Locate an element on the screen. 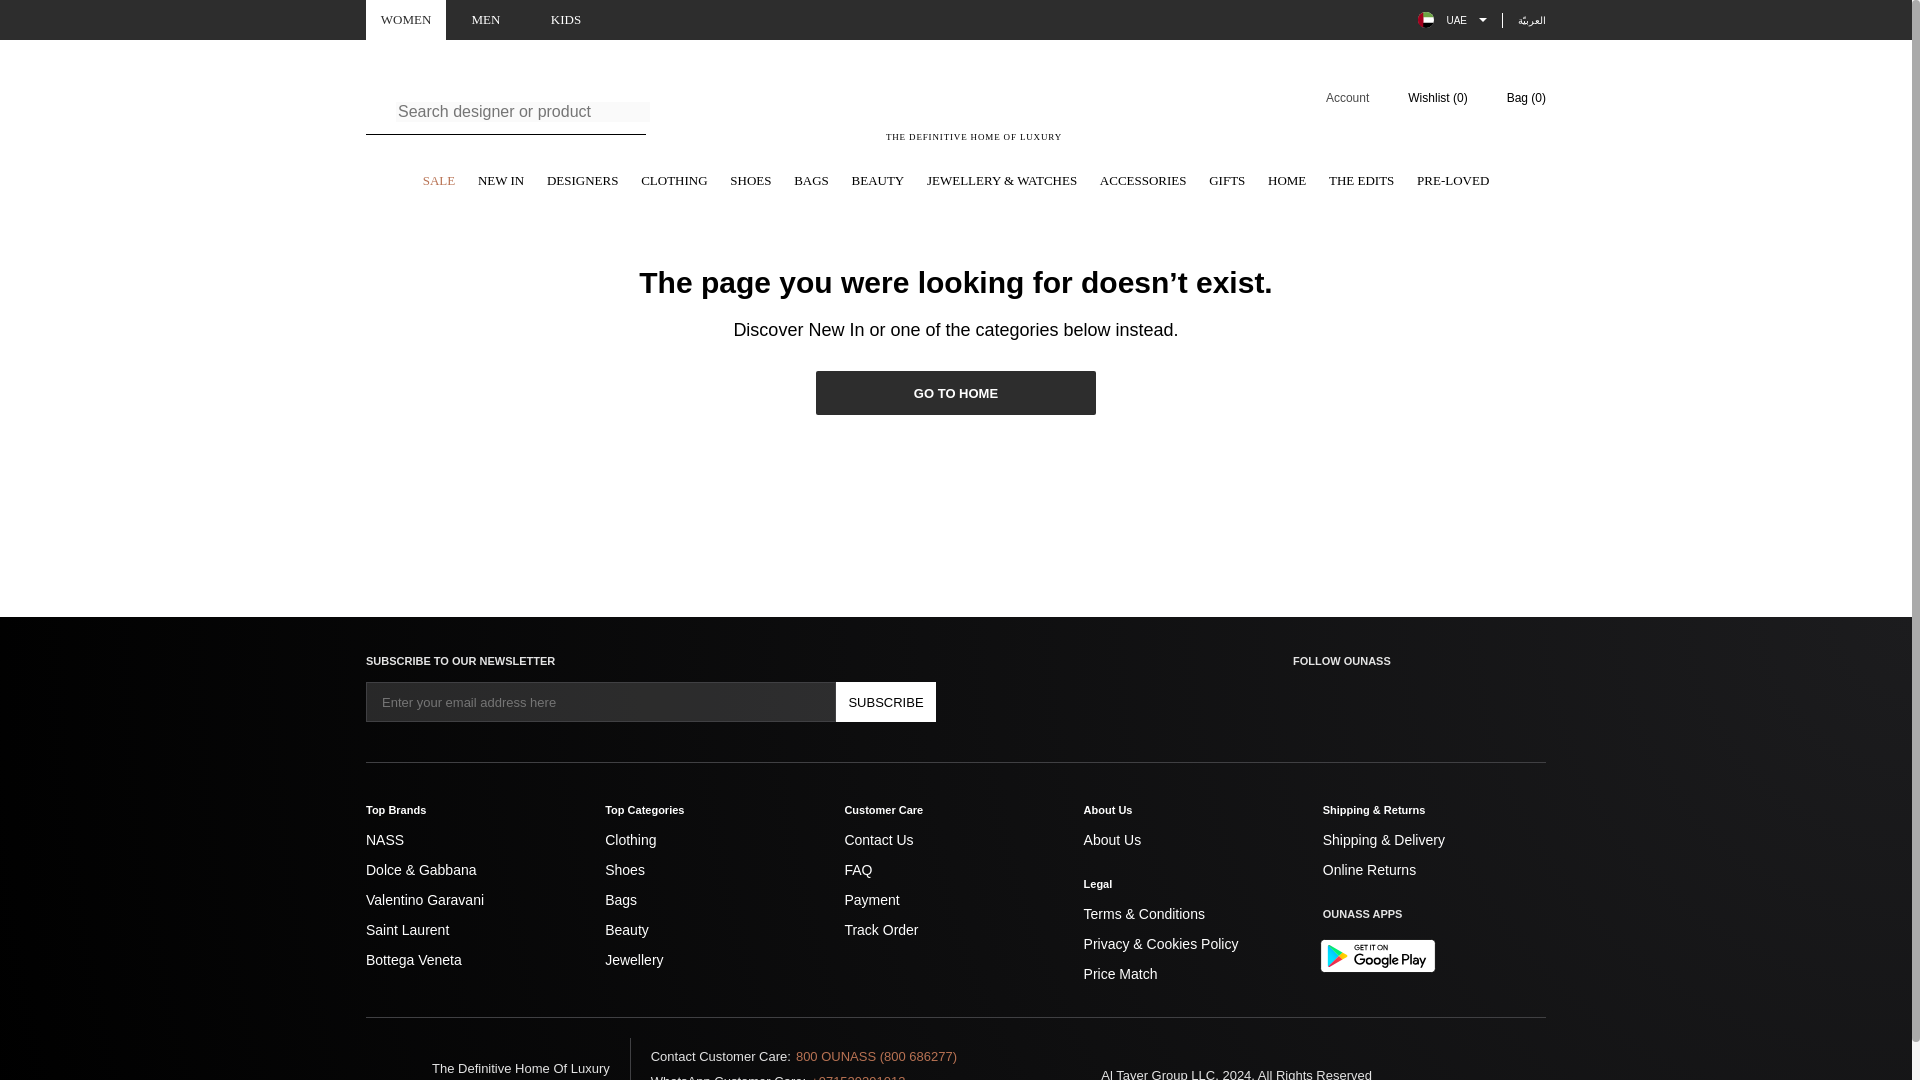 The image size is (1920, 1080). SALE is located at coordinates (439, 182).